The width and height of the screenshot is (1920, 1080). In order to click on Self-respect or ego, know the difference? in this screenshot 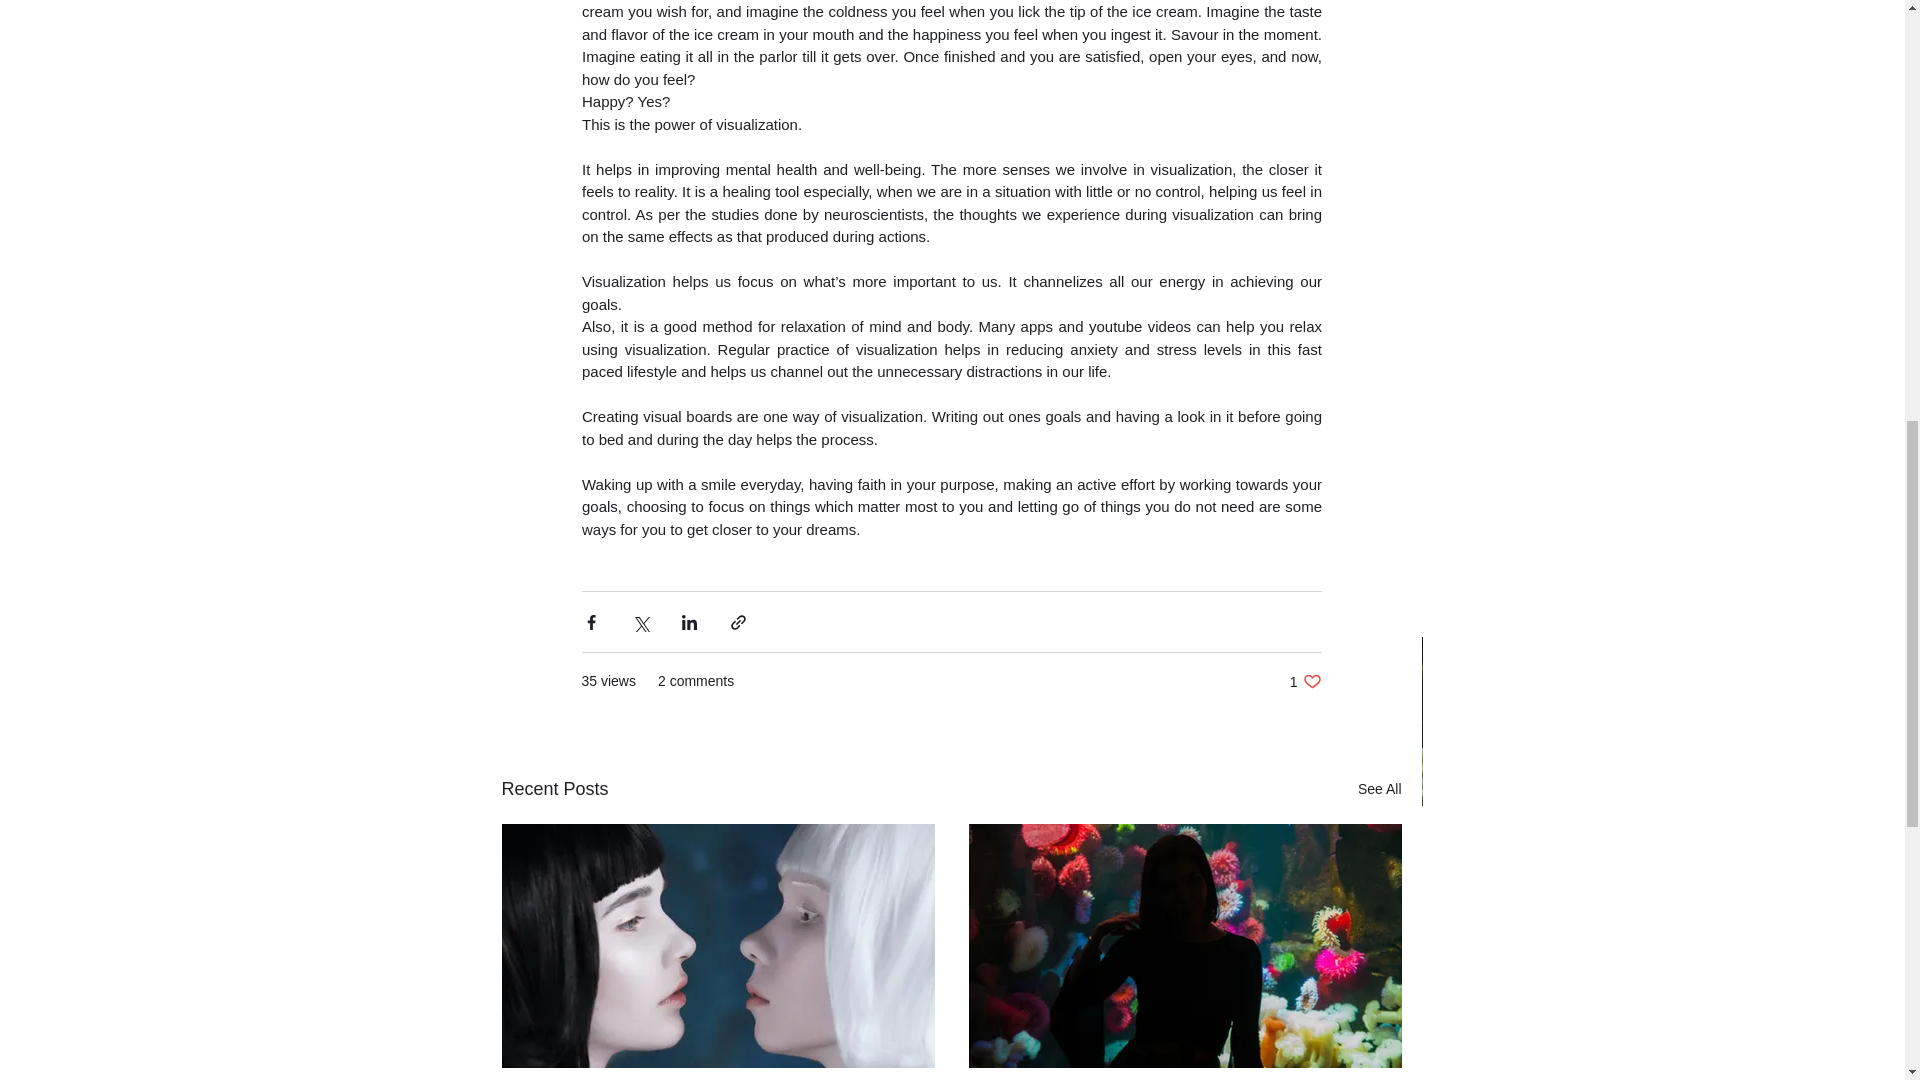, I will do `click(1306, 681)`.